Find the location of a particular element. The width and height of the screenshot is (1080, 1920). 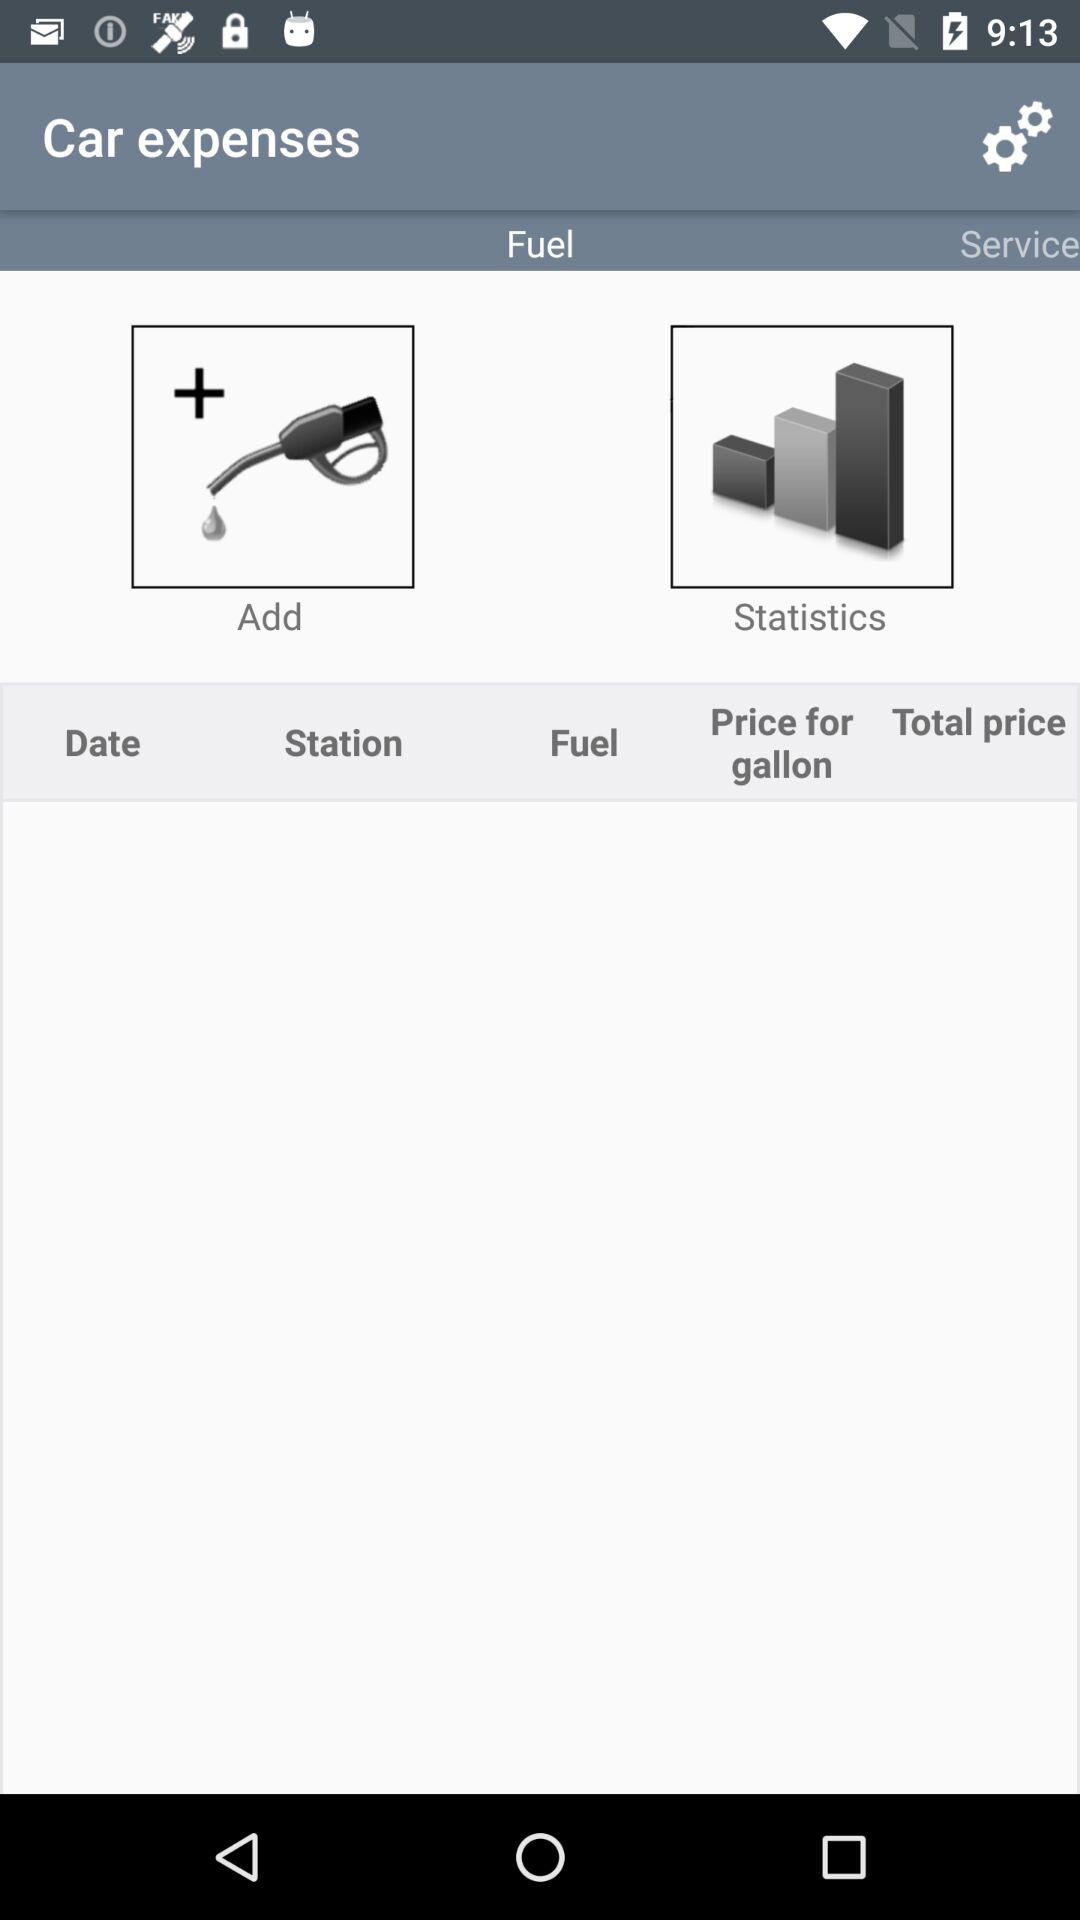

add gas numbers is located at coordinates (270, 456).